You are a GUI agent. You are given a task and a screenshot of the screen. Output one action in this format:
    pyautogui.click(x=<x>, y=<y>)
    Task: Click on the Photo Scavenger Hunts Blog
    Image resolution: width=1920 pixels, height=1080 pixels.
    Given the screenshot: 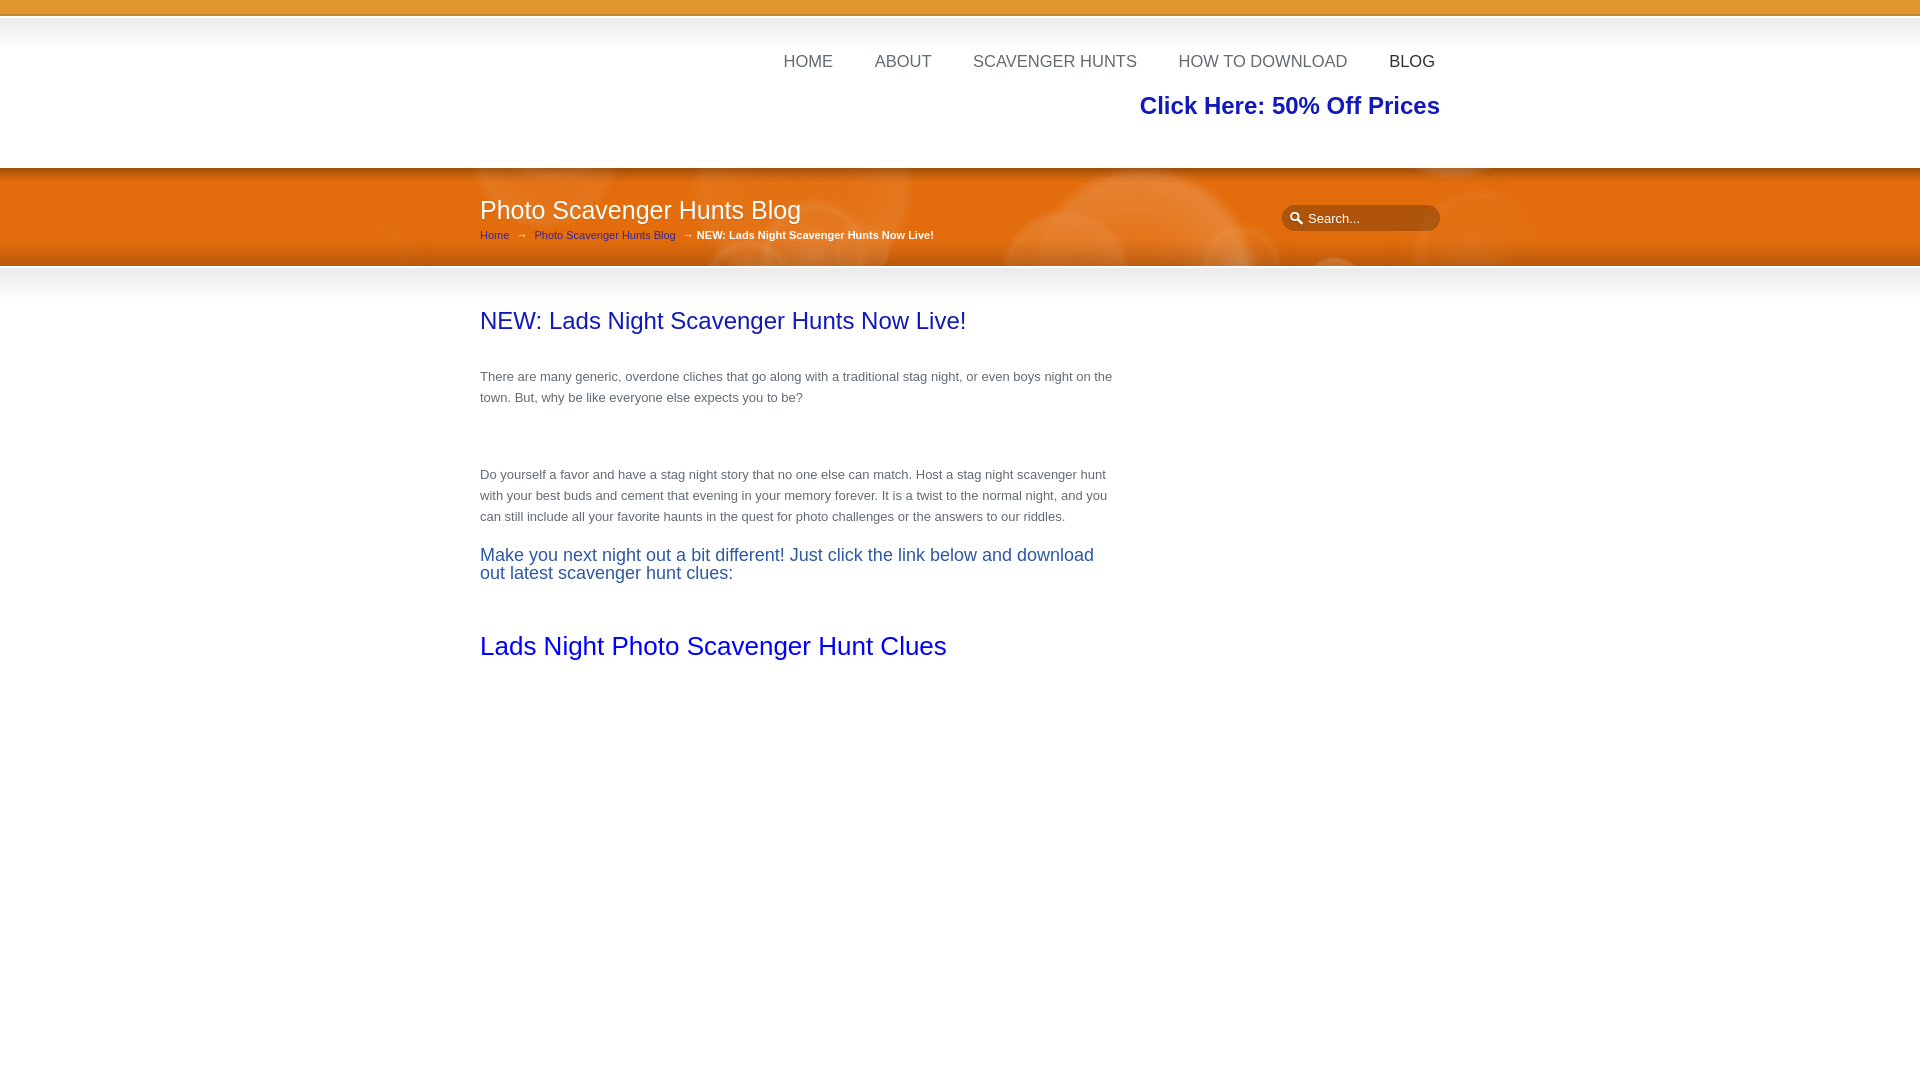 What is the action you would take?
    pyautogui.click(x=604, y=235)
    